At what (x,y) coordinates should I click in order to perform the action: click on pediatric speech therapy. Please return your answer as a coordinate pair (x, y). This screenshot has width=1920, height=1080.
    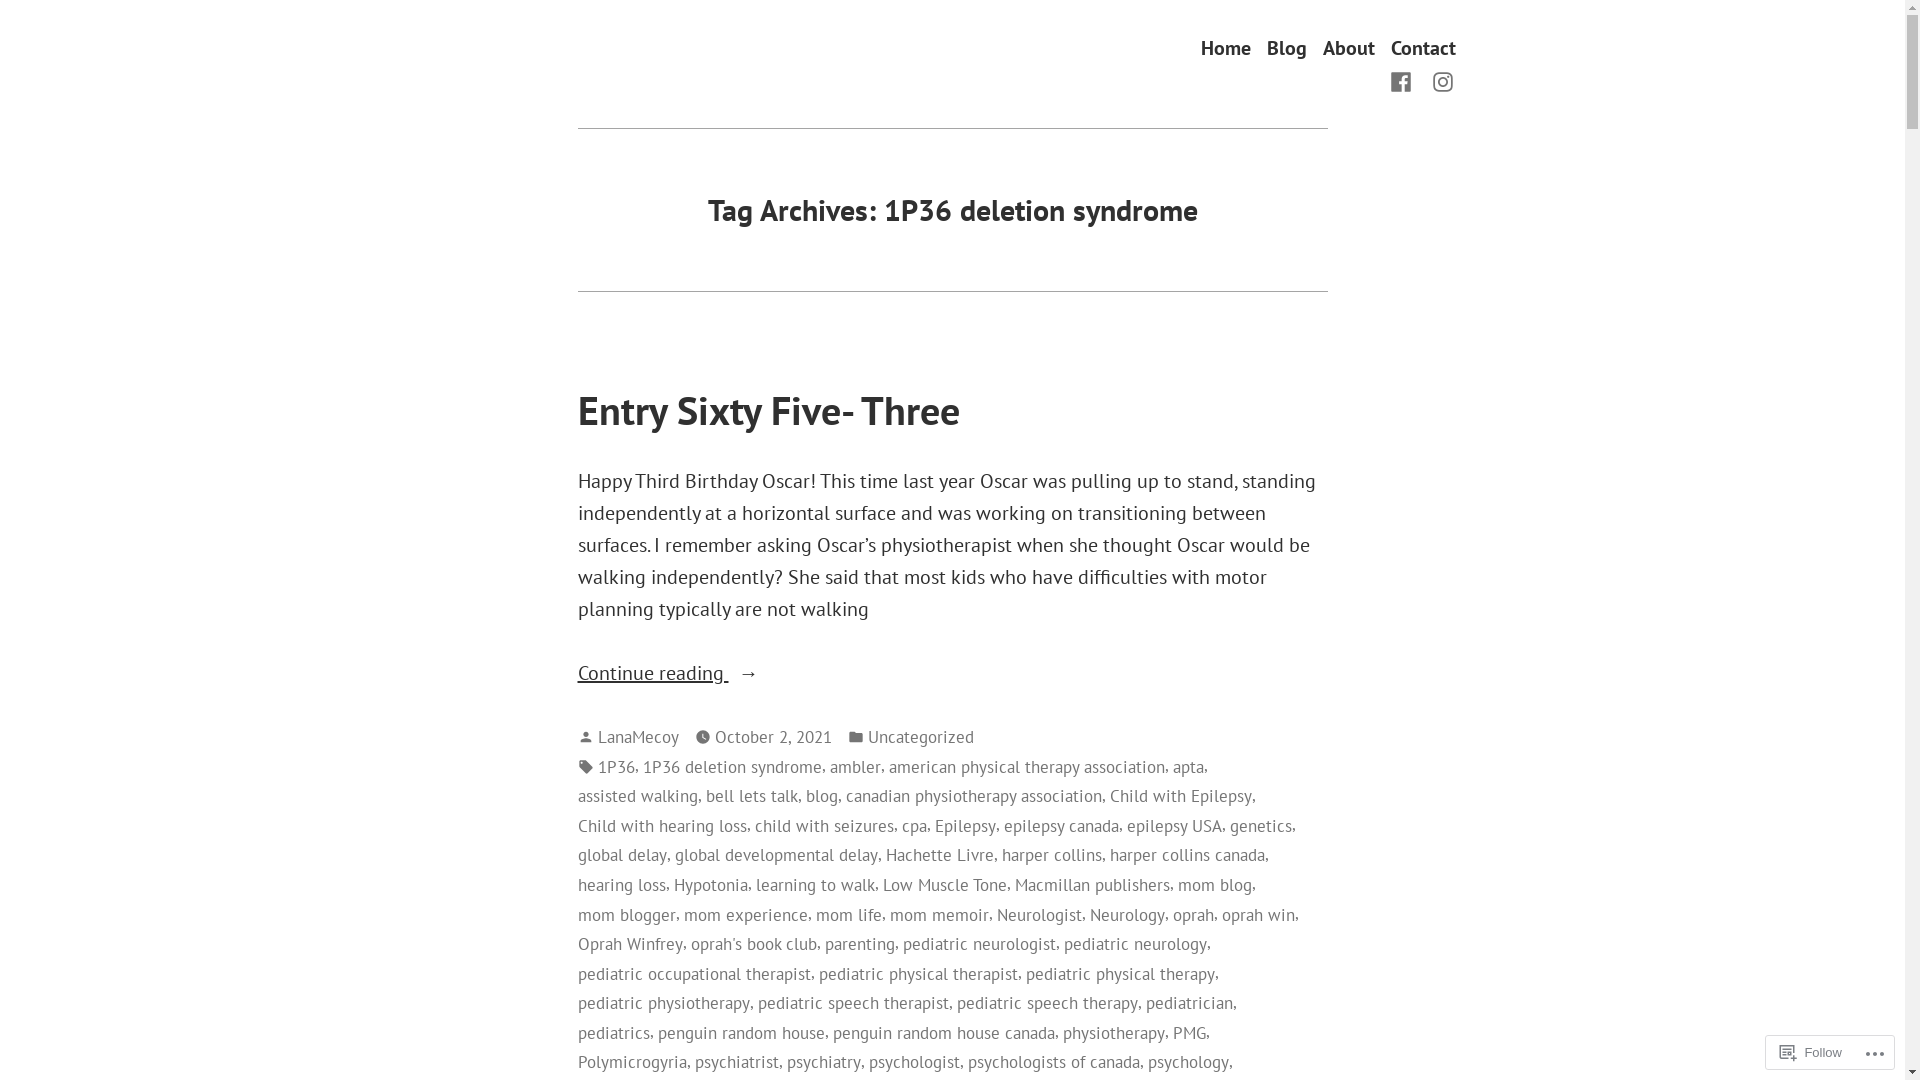
    Looking at the image, I should click on (1046, 1003).